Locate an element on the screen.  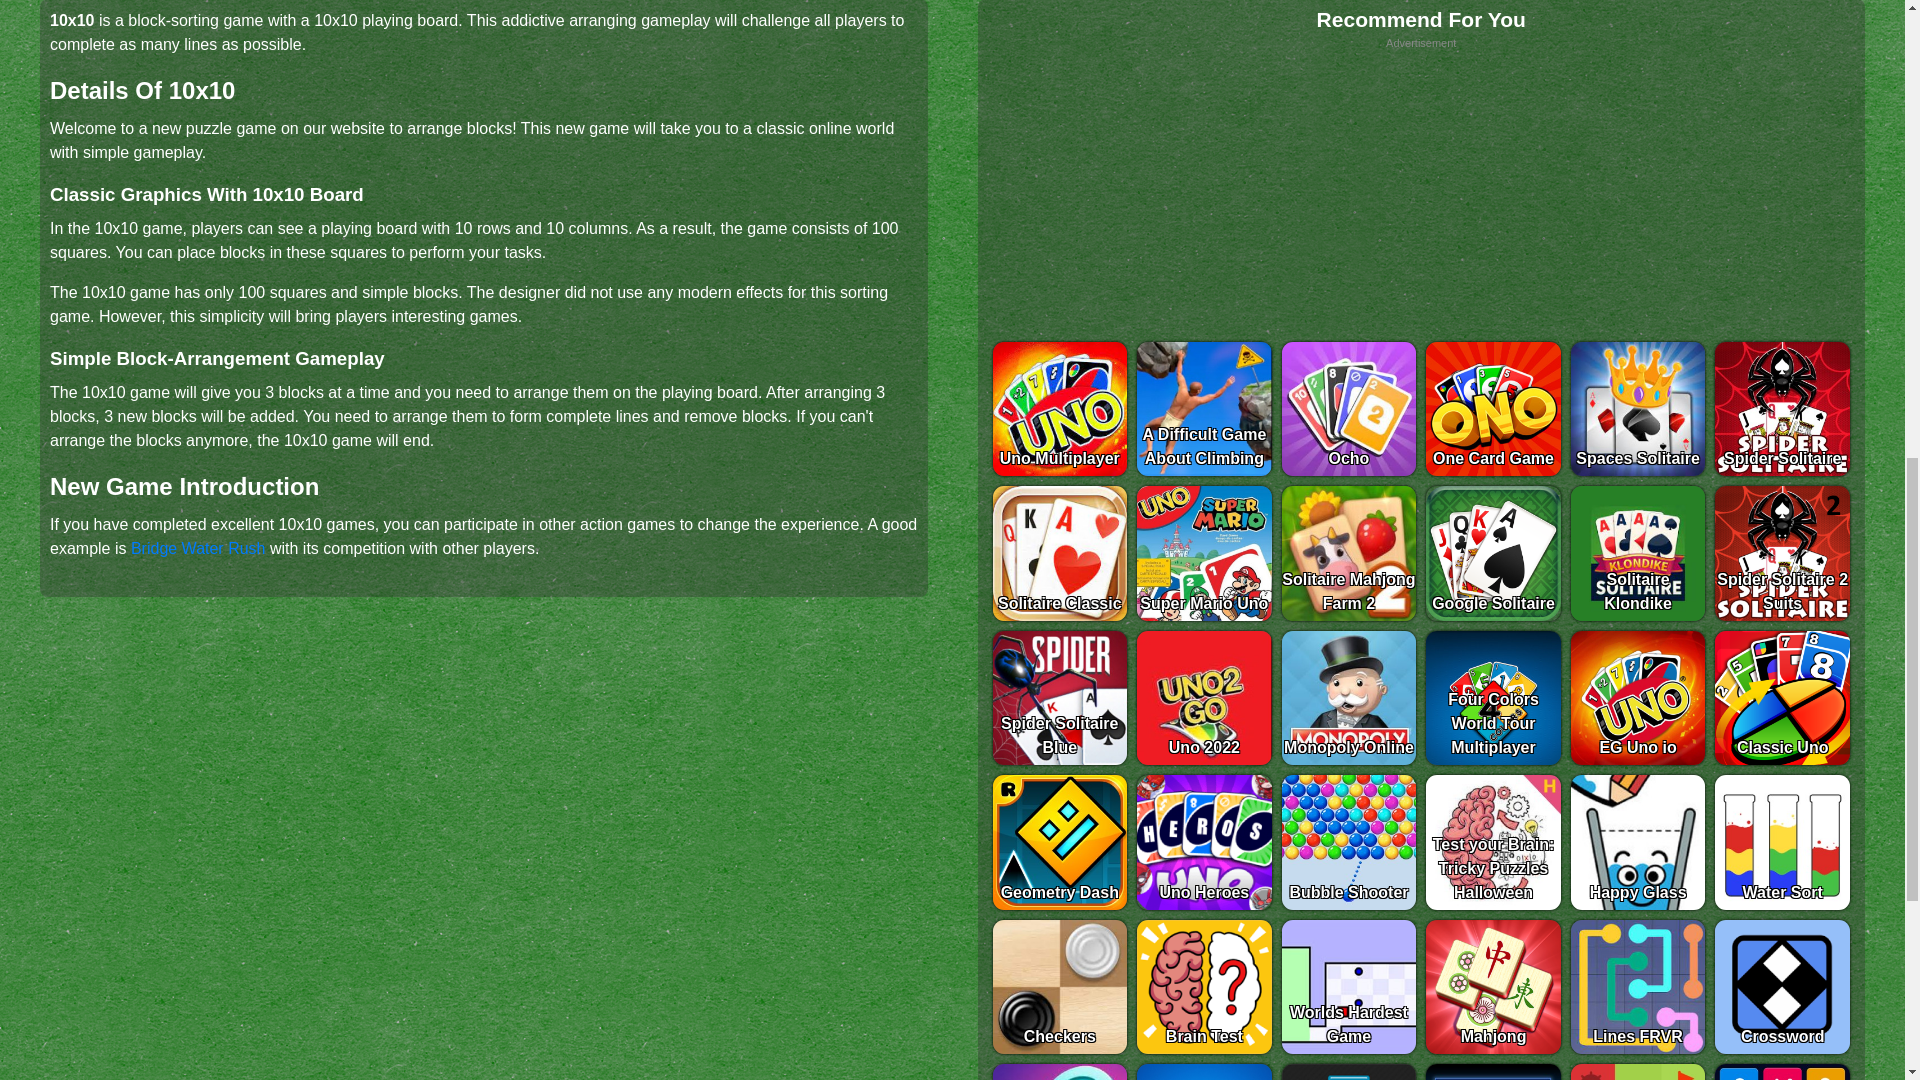
Ocho is located at coordinates (1349, 410).